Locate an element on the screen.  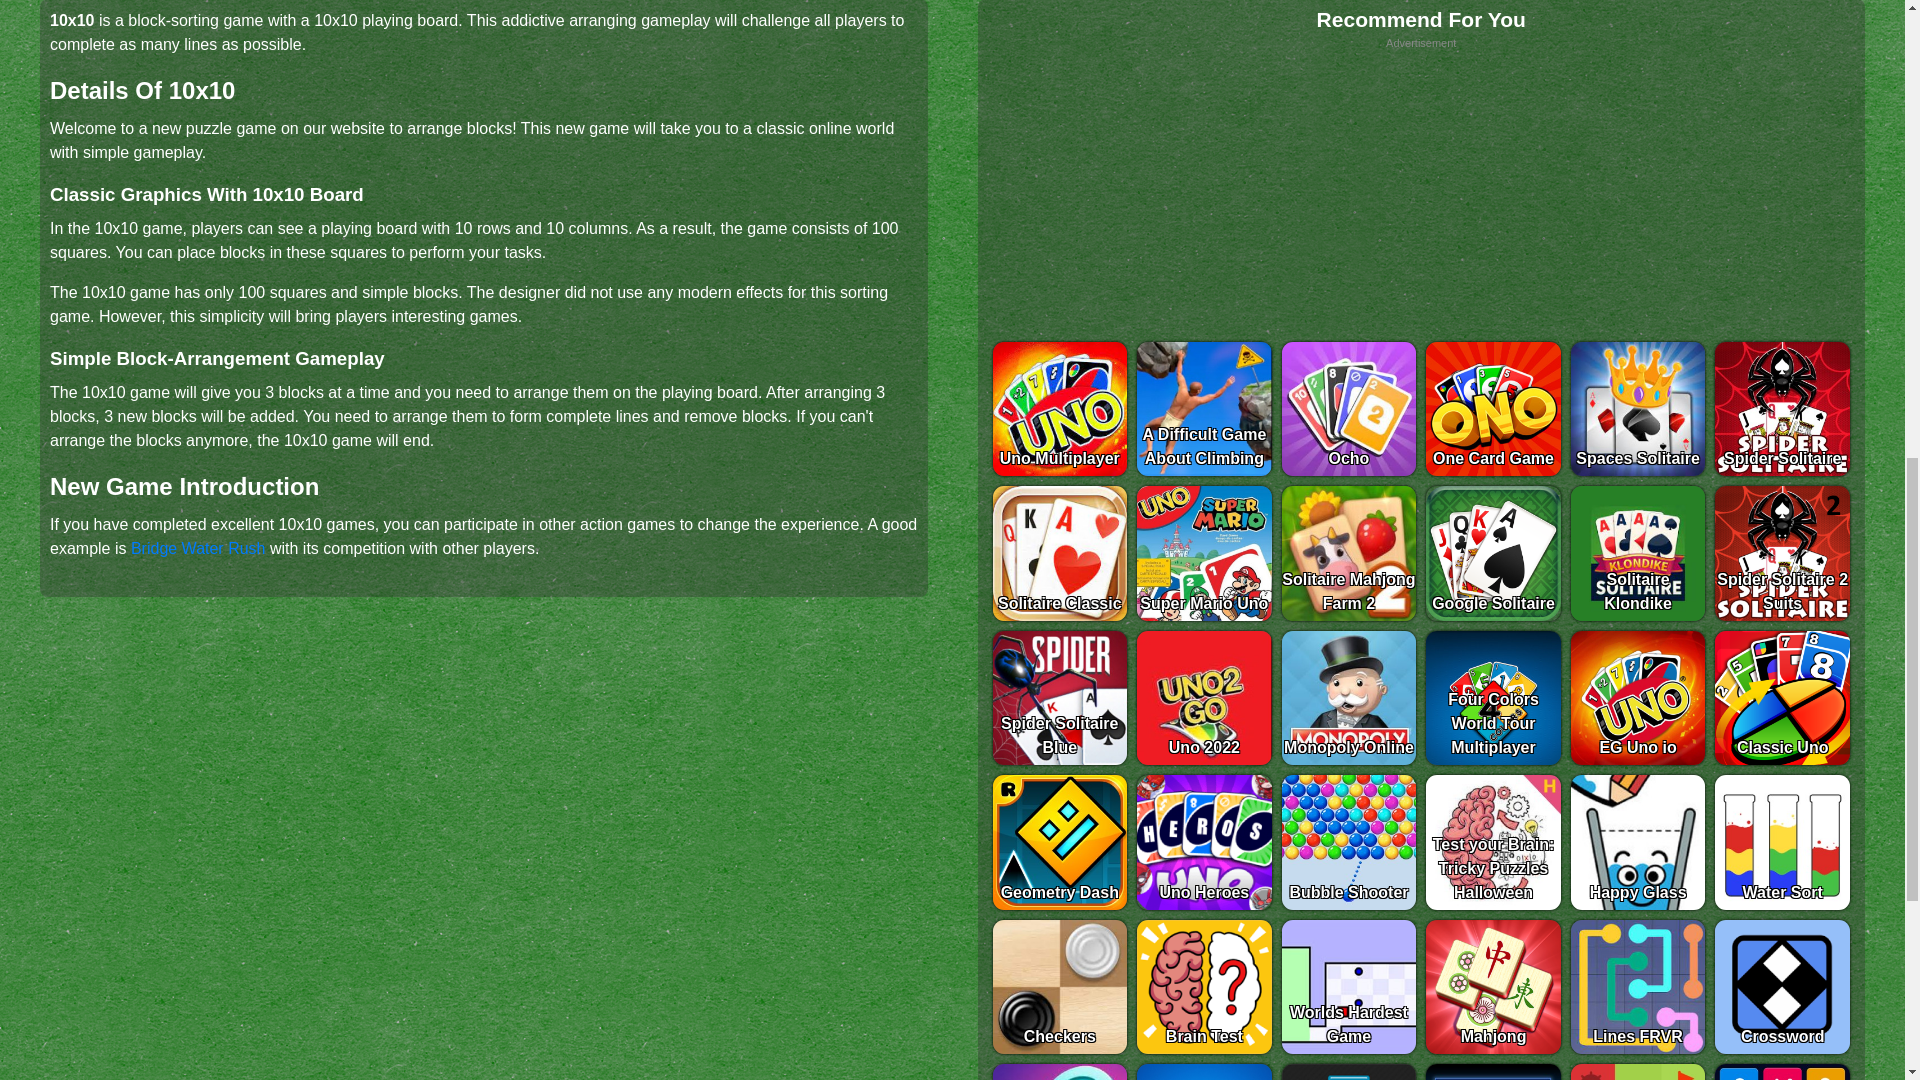
Ocho is located at coordinates (1349, 410).